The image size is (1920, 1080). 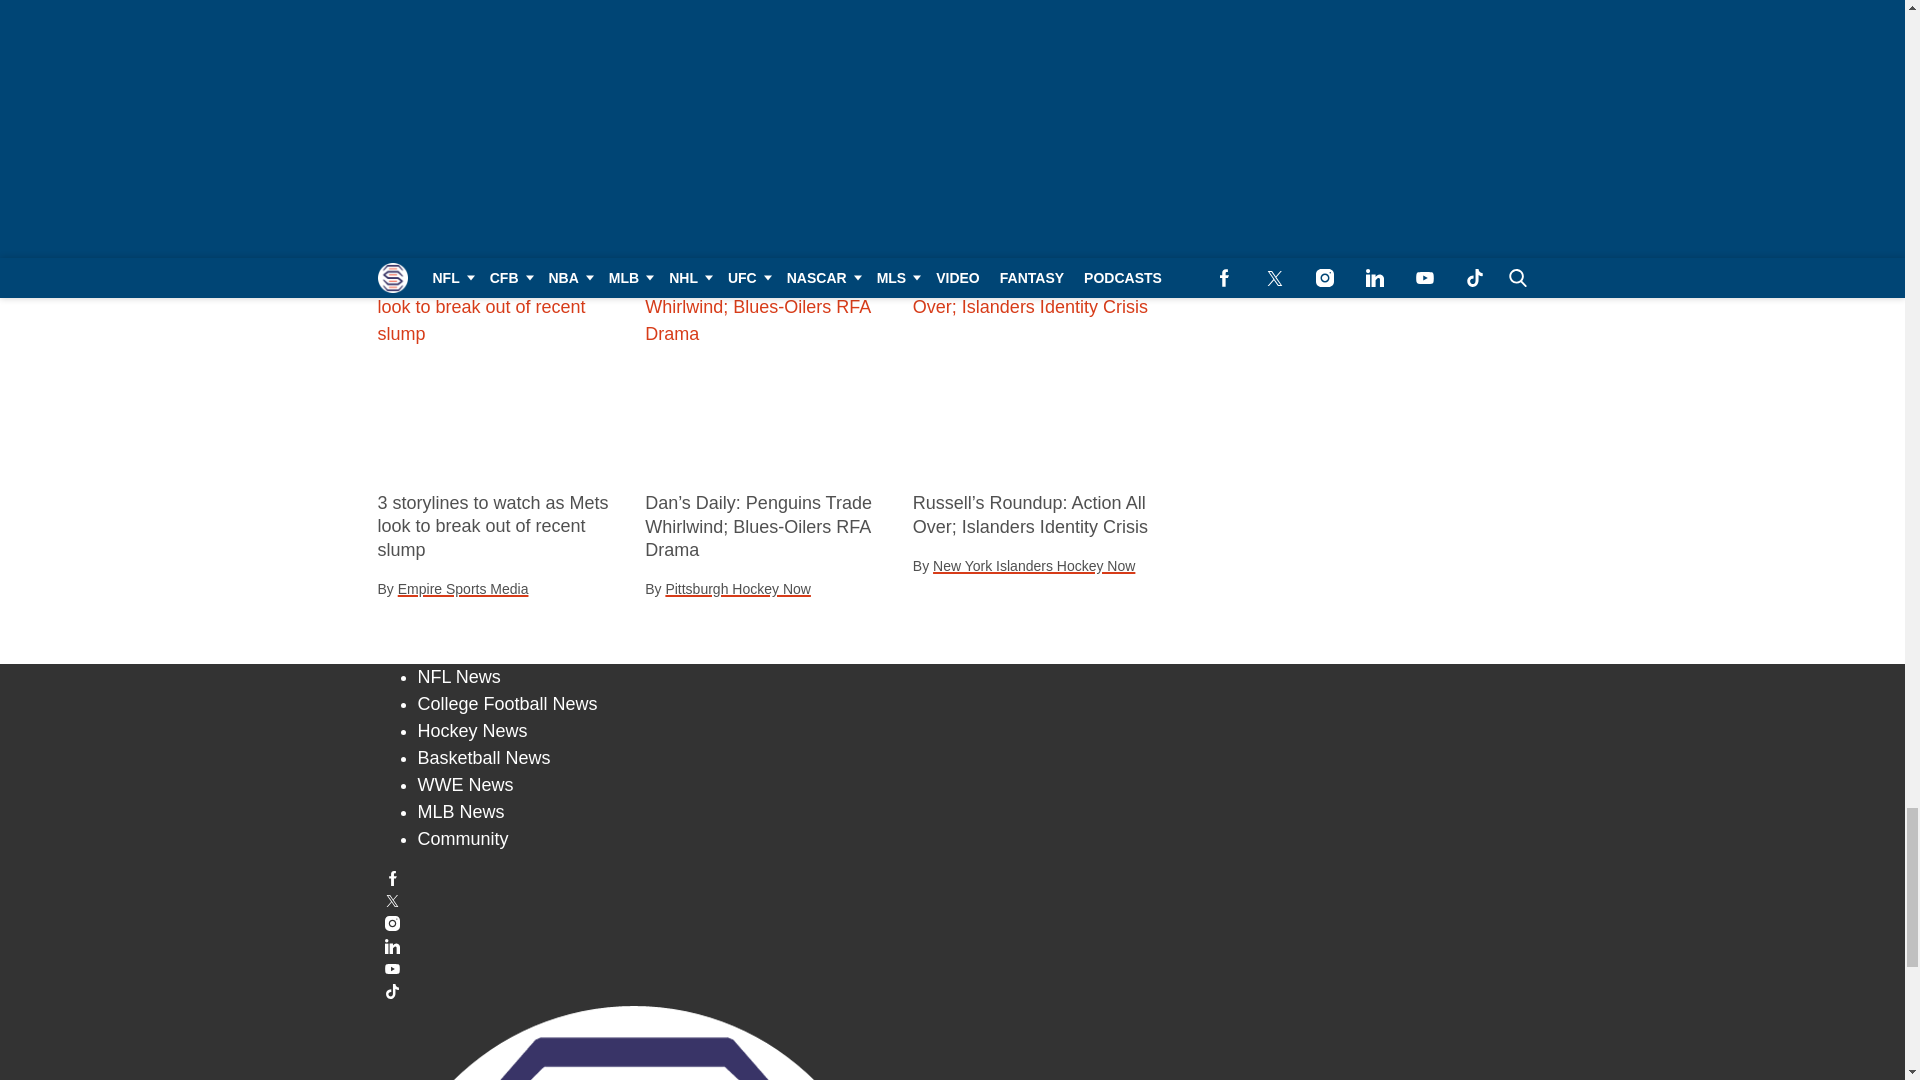 What do you see at coordinates (953, 902) in the screenshot?
I see `Follow us on Twitter` at bounding box center [953, 902].